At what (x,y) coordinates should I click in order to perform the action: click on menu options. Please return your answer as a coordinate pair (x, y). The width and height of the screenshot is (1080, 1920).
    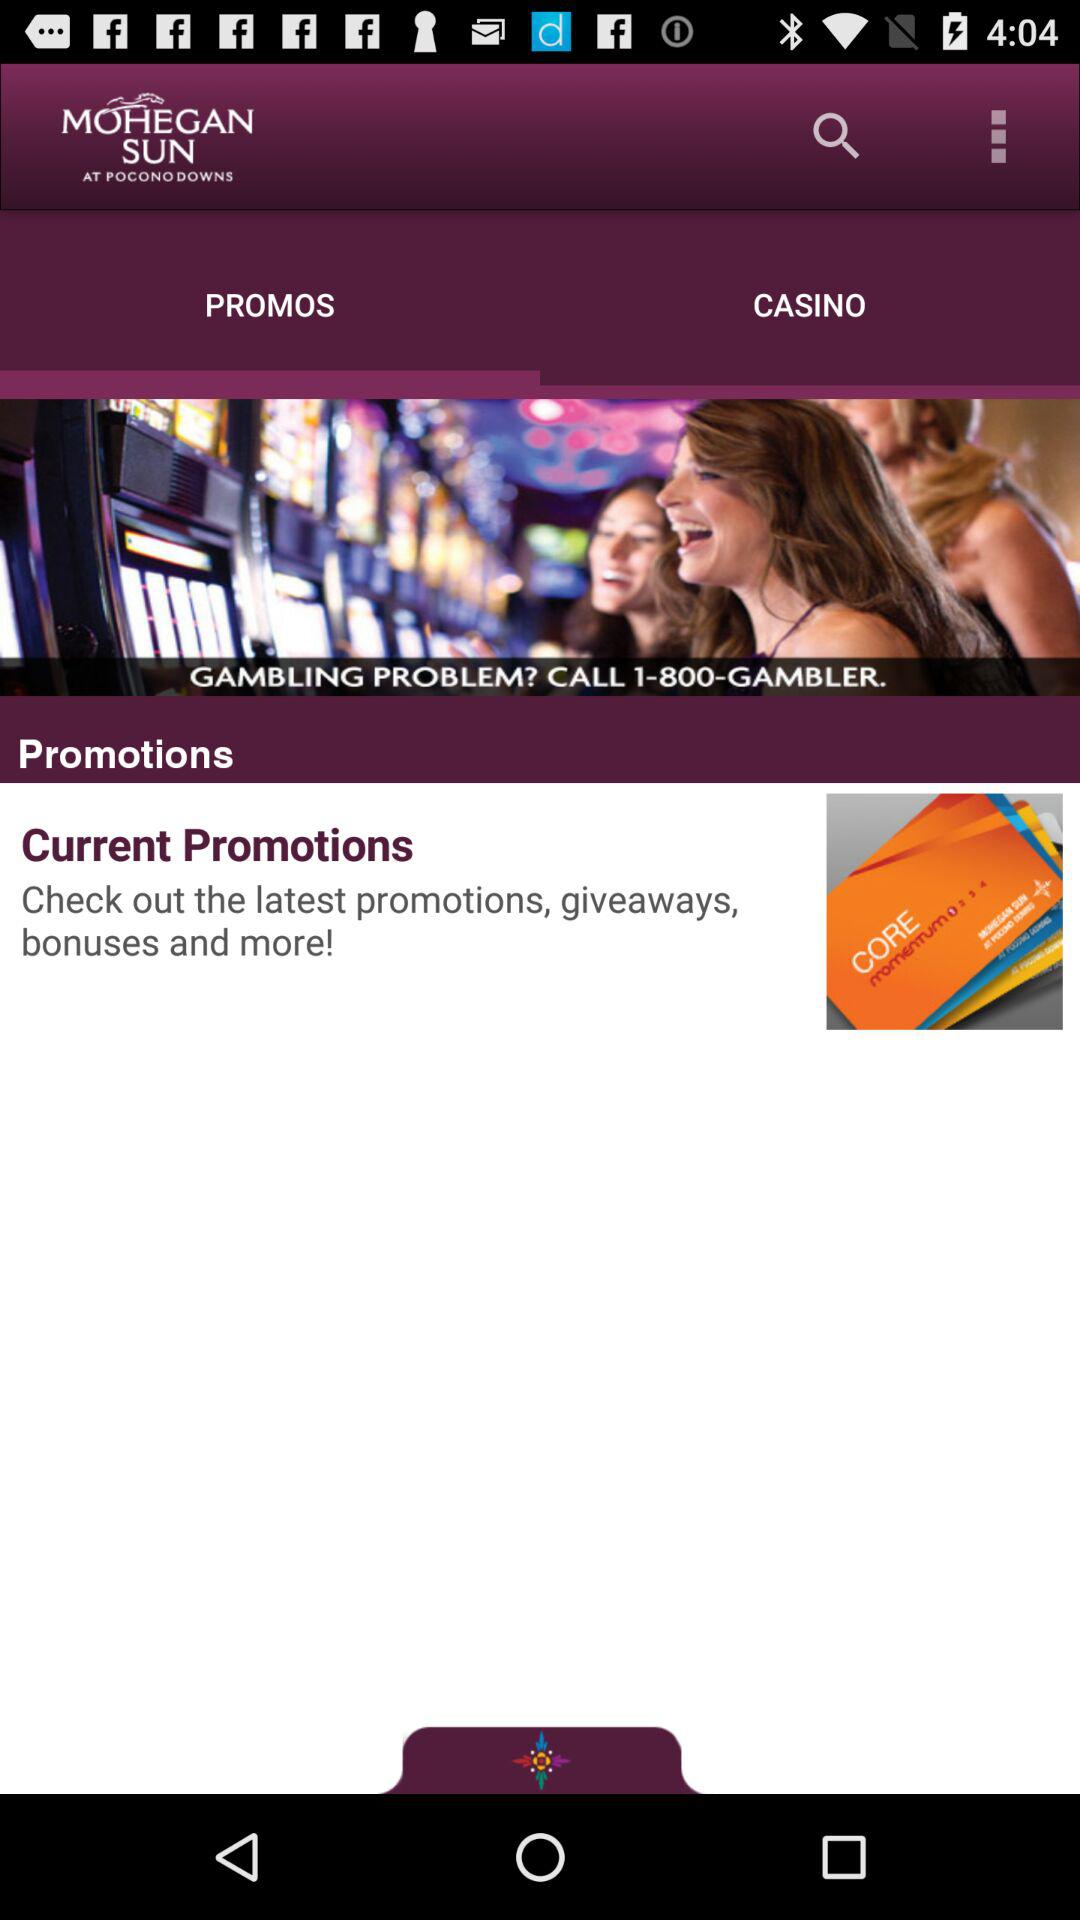
    Looking at the image, I should click on (999, 136).